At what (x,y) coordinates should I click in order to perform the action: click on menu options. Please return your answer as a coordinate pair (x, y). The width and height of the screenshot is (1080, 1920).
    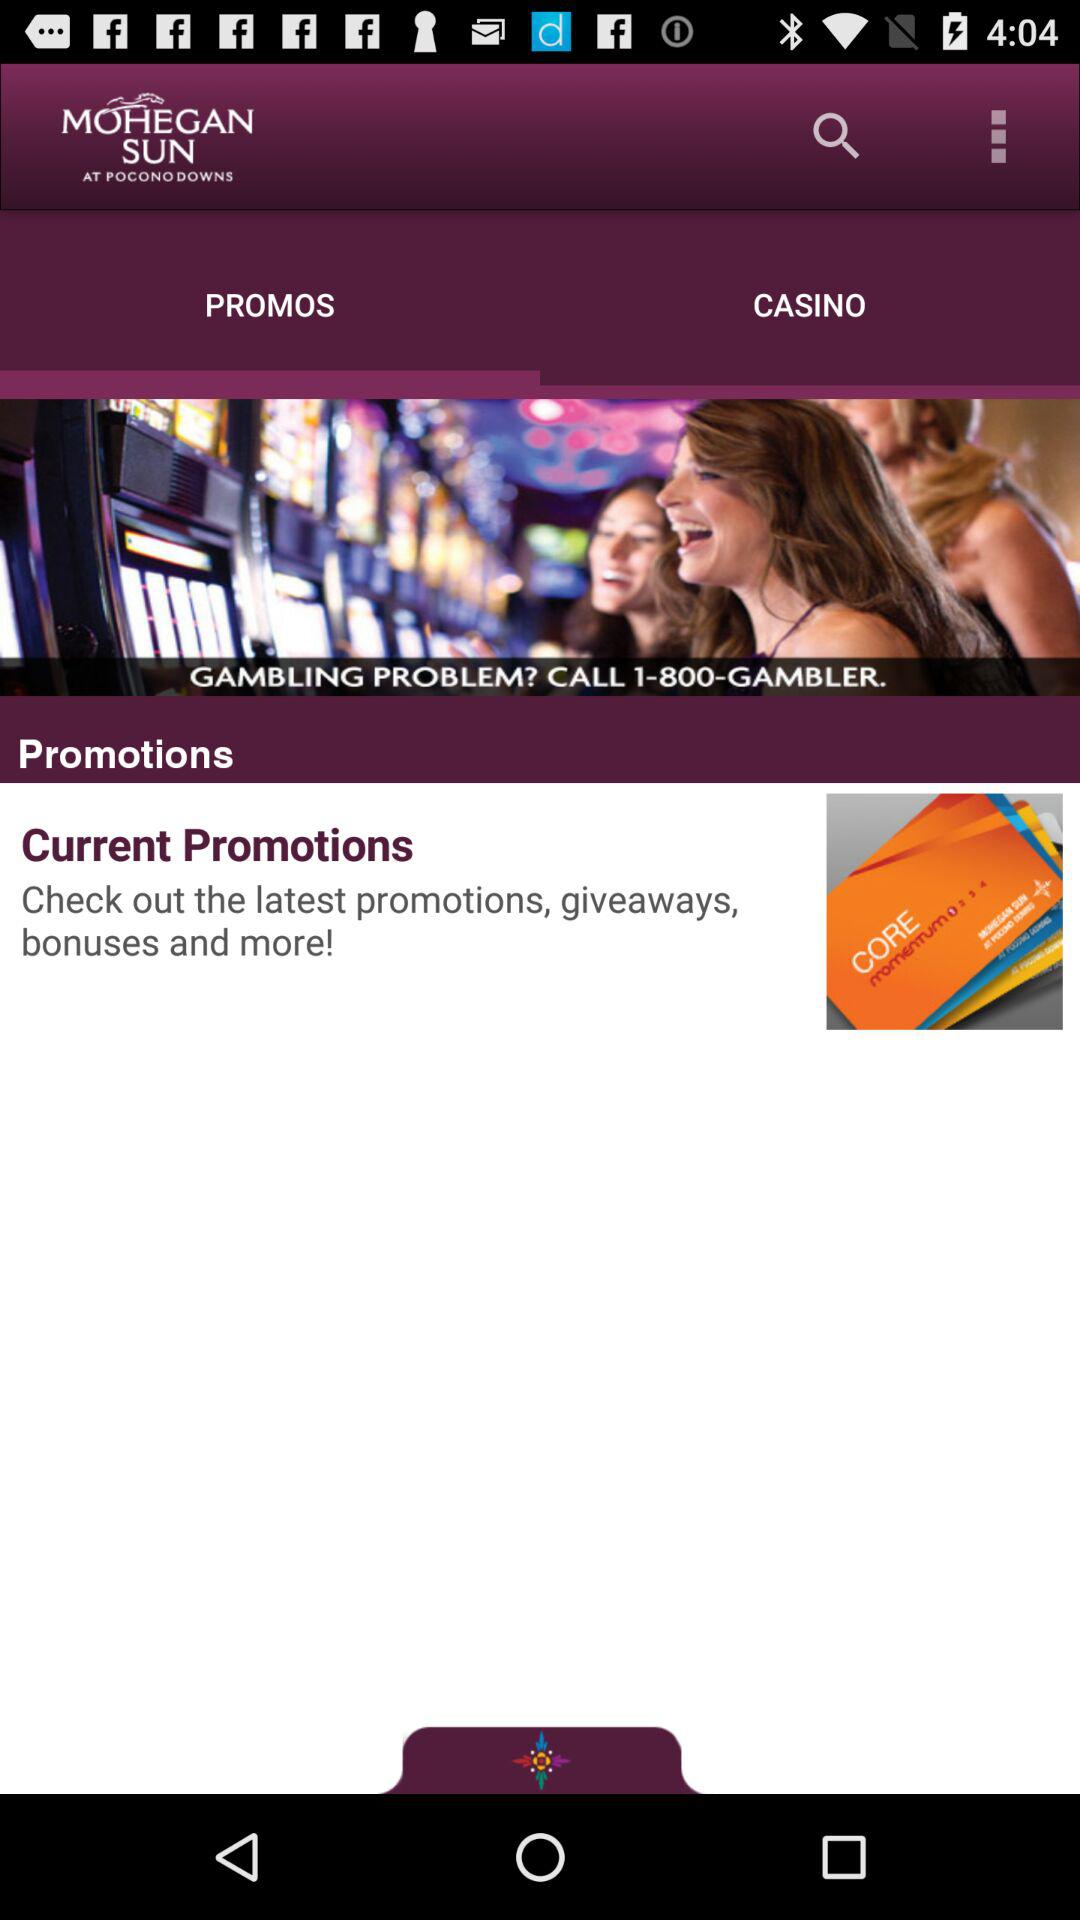
    Looking at the image, I should click on (999, 136).